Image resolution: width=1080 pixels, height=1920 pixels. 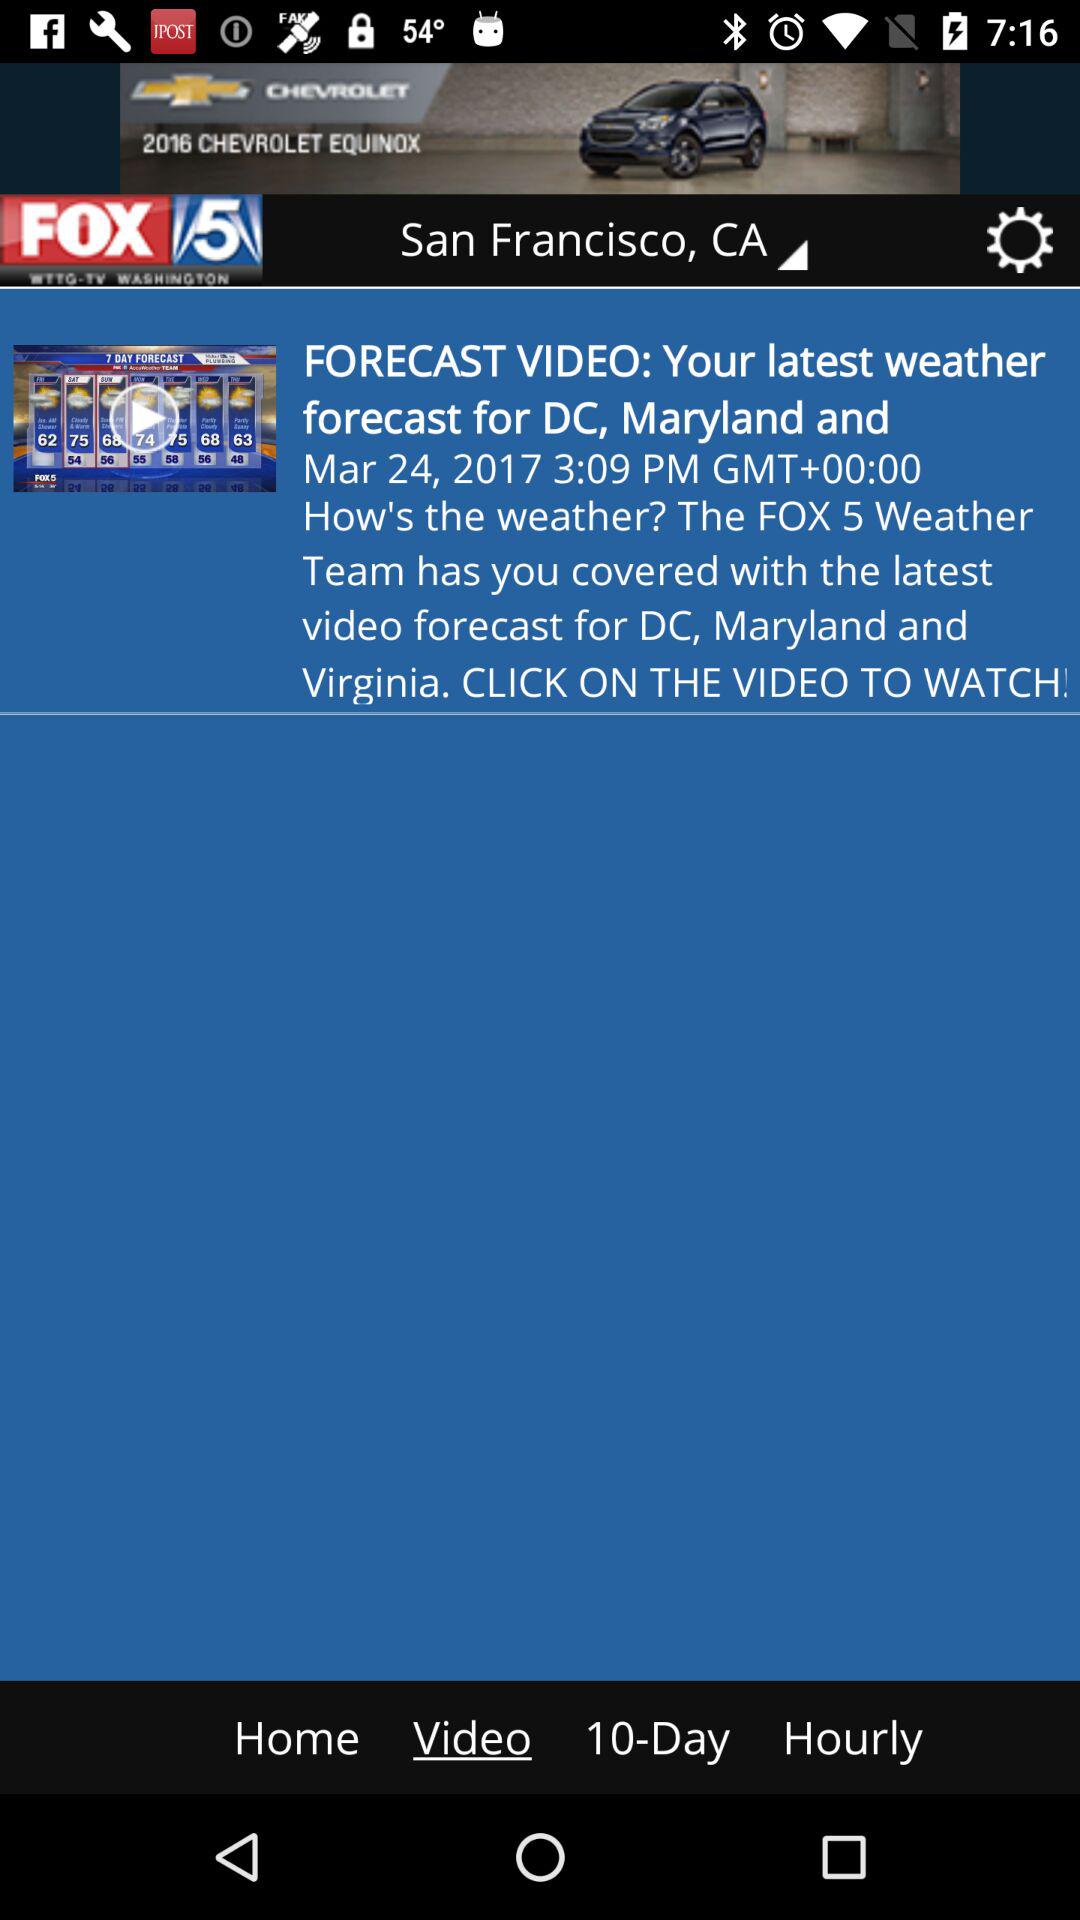 What do you see at coordinates (131, 240) in the screenshot?
I see `advertisement` at bounding box center [131, 240].